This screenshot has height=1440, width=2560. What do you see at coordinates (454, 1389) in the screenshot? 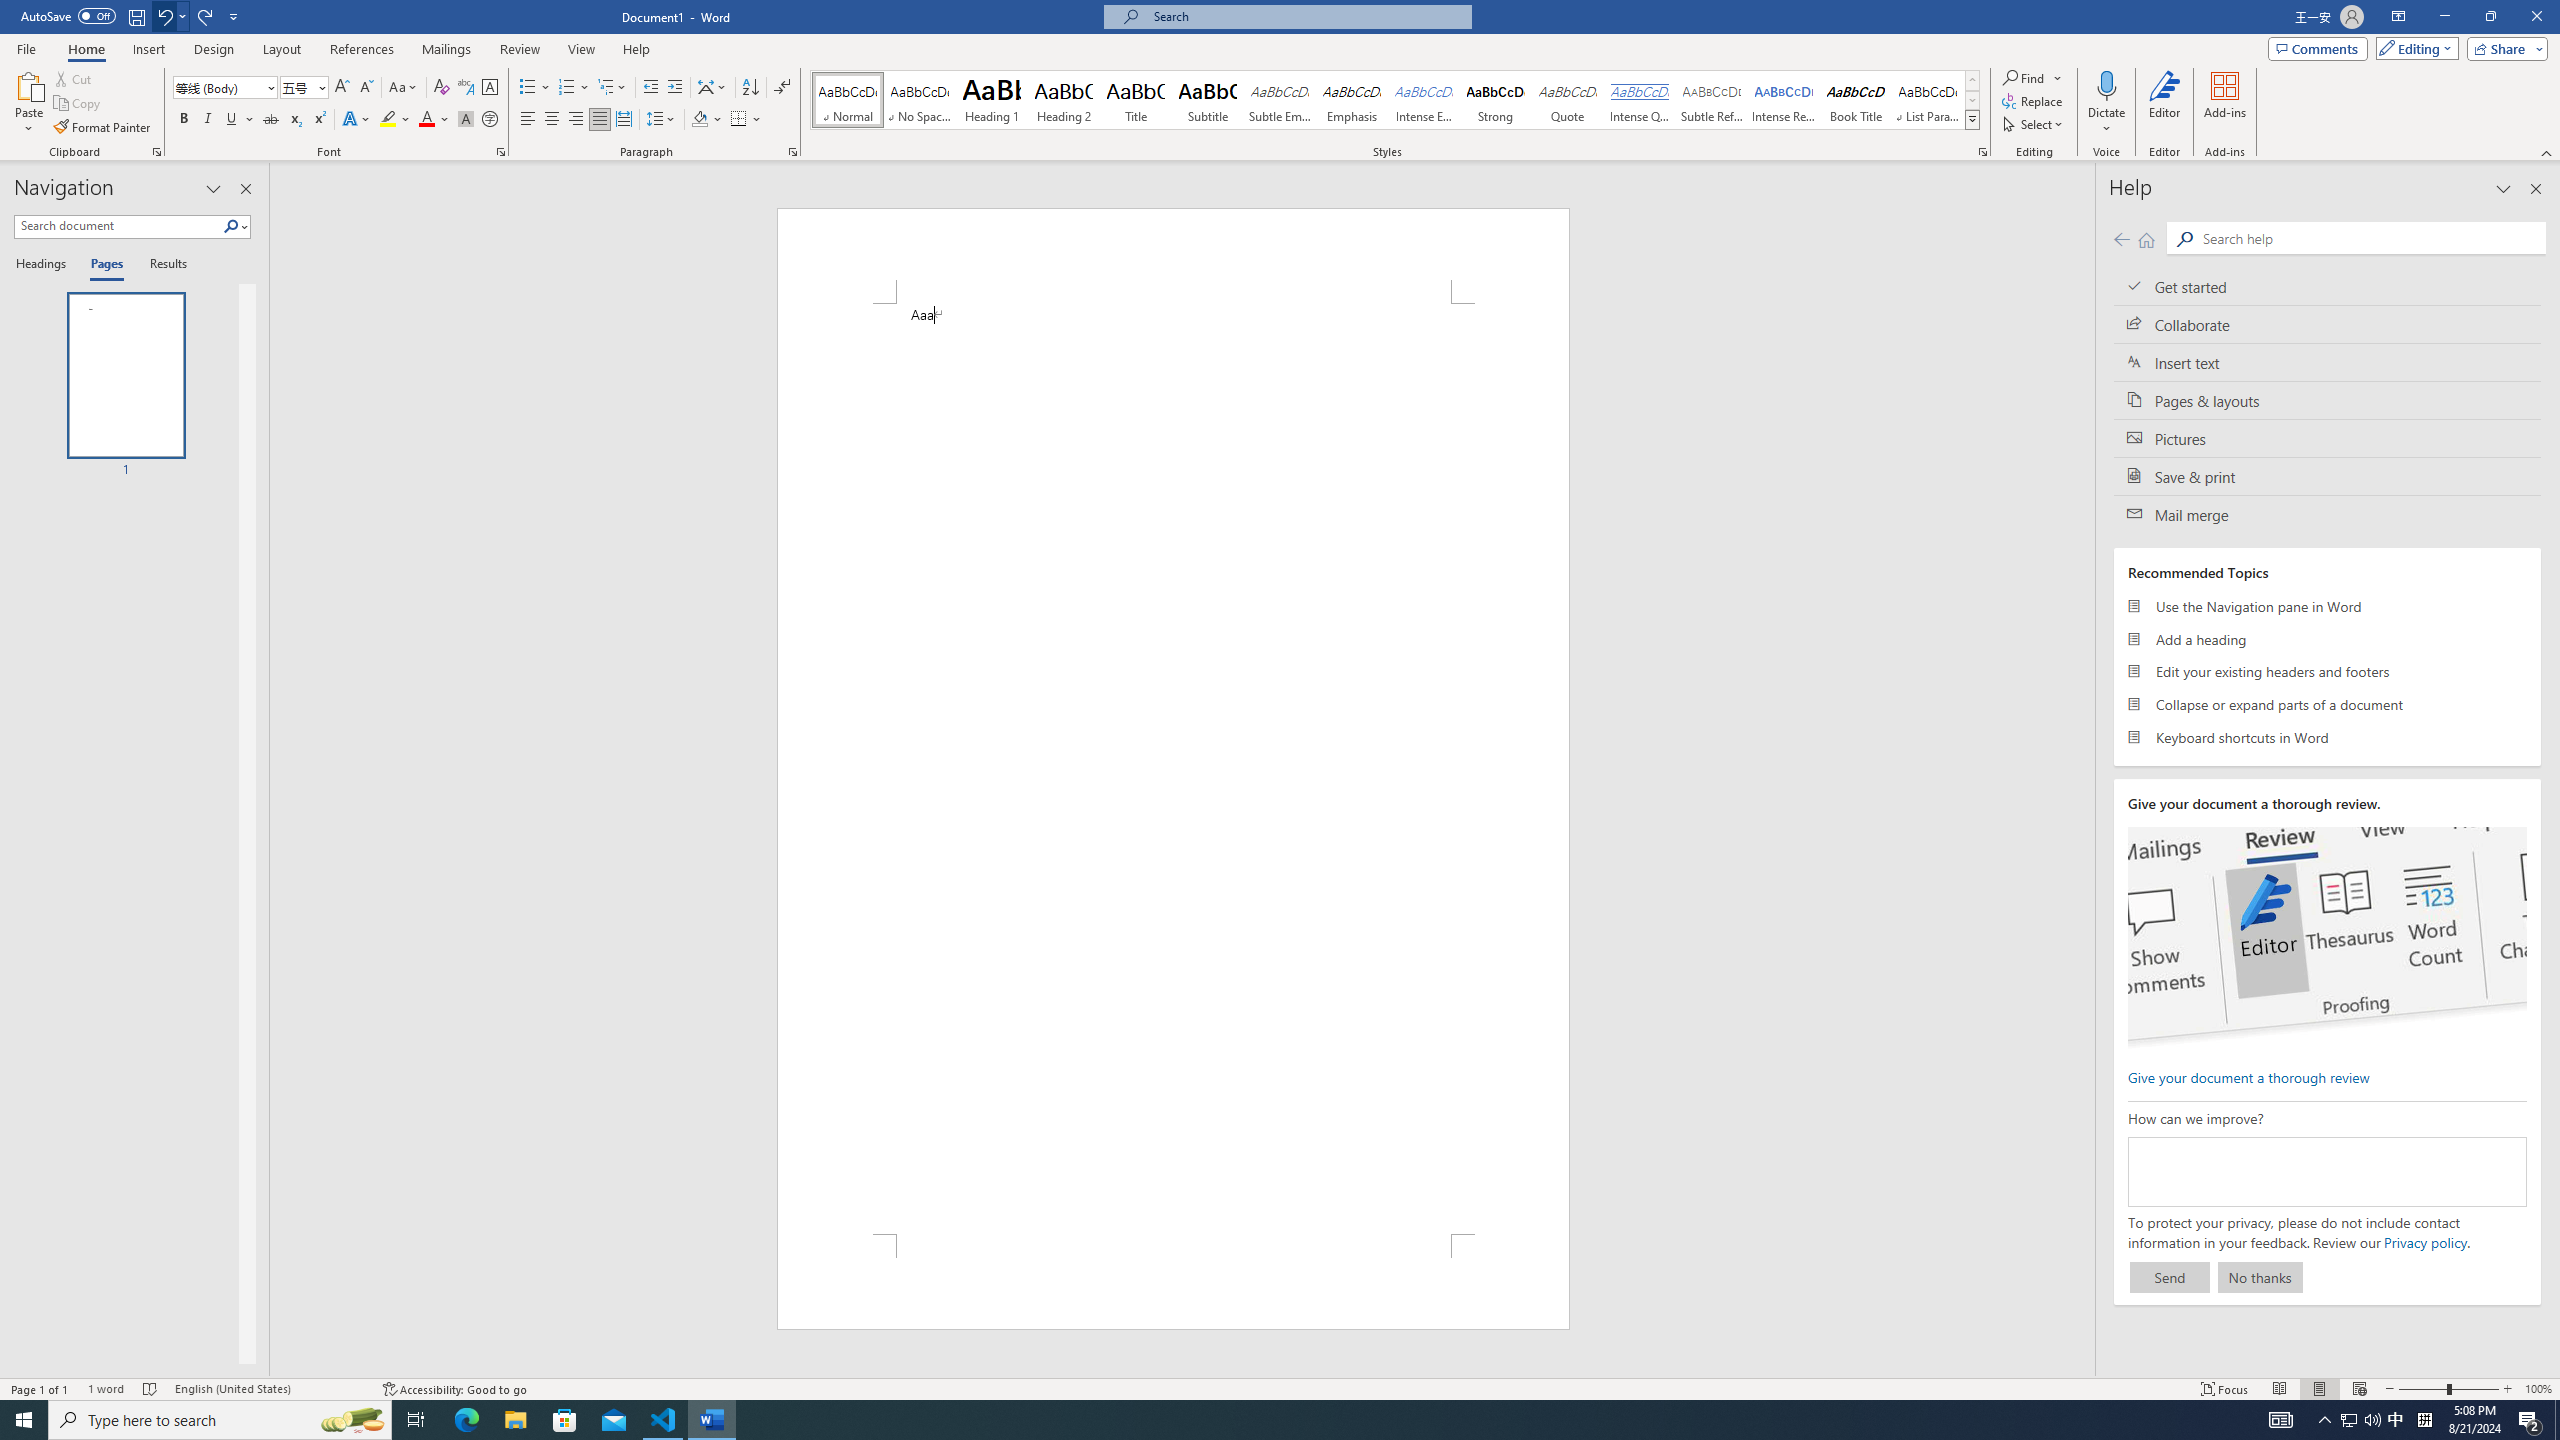
I see `Accessibility Checker Accessibility: Good to go` at bounding box center [454, 1389].